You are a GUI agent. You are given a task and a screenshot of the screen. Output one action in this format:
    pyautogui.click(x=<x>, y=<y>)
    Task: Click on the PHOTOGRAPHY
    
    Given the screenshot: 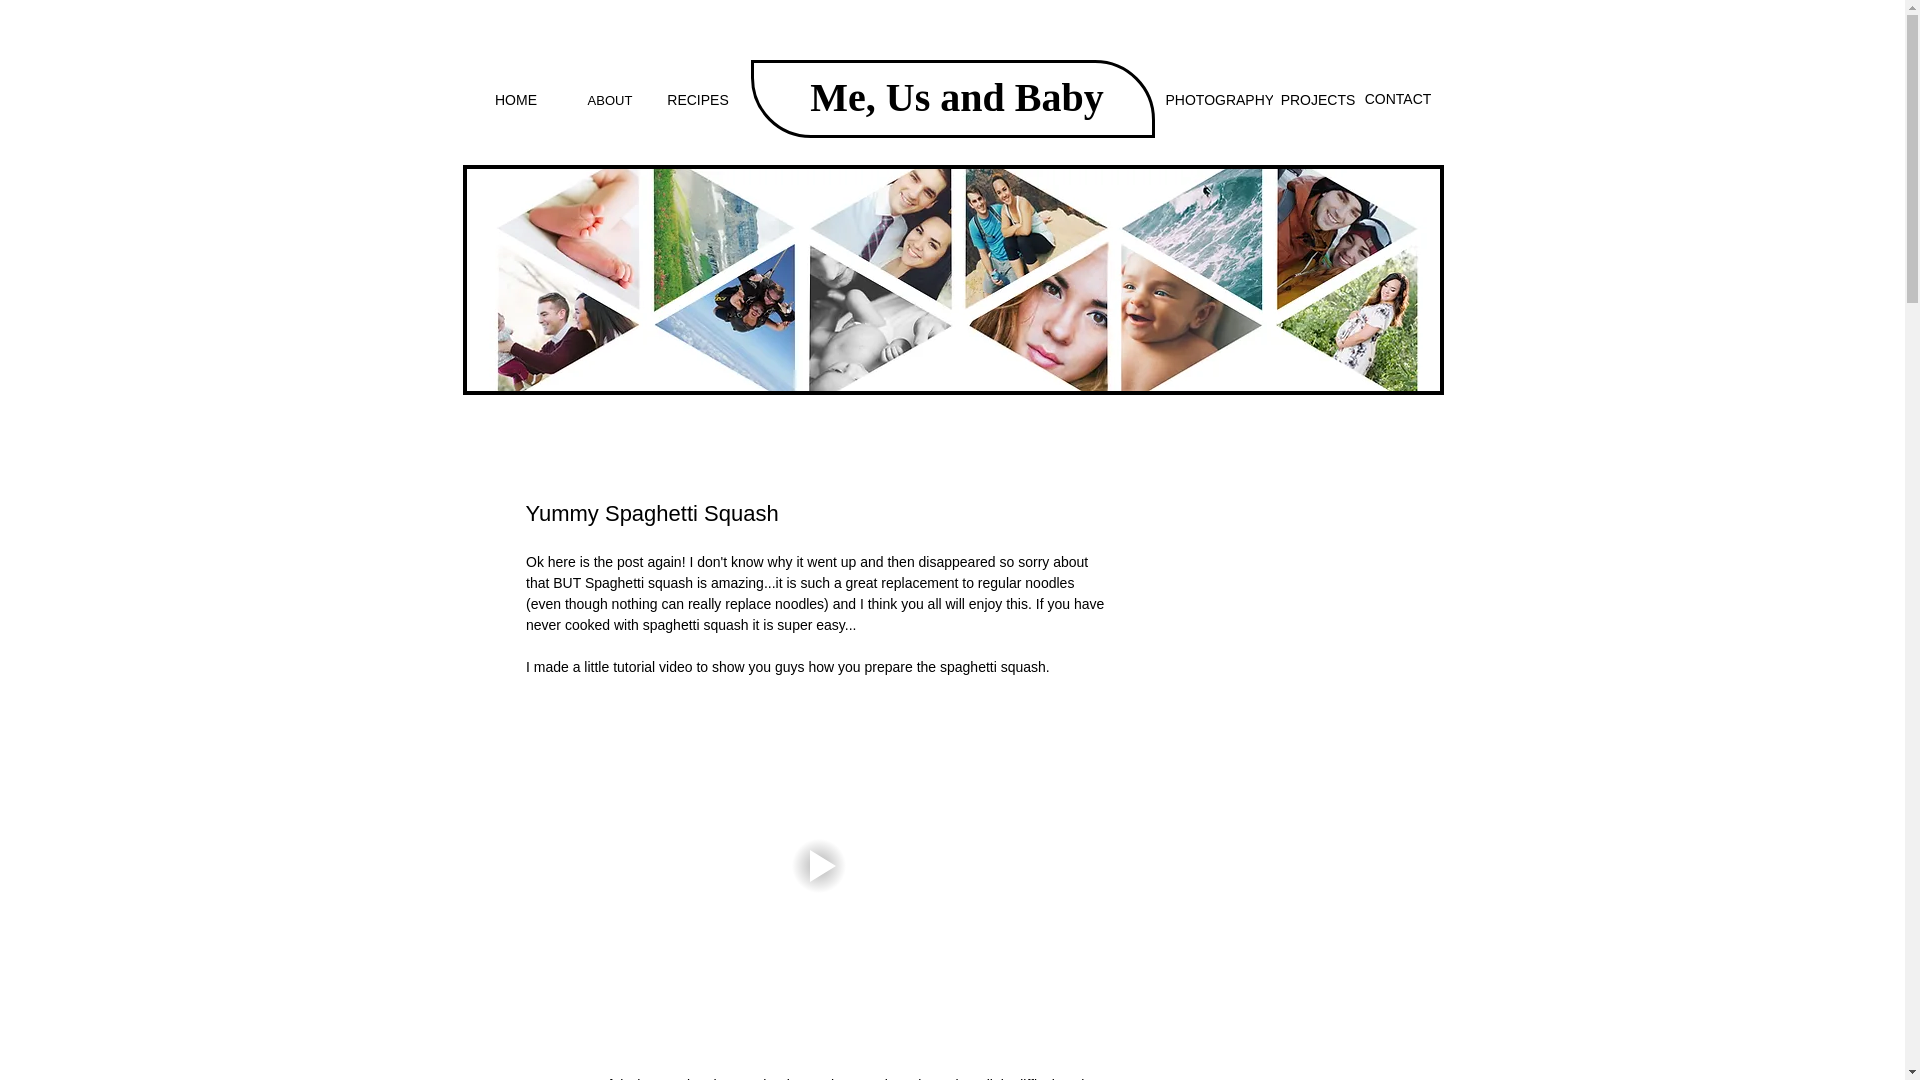 What is the action you would take?
    pyautogui.click(x=1220, y=100)
    